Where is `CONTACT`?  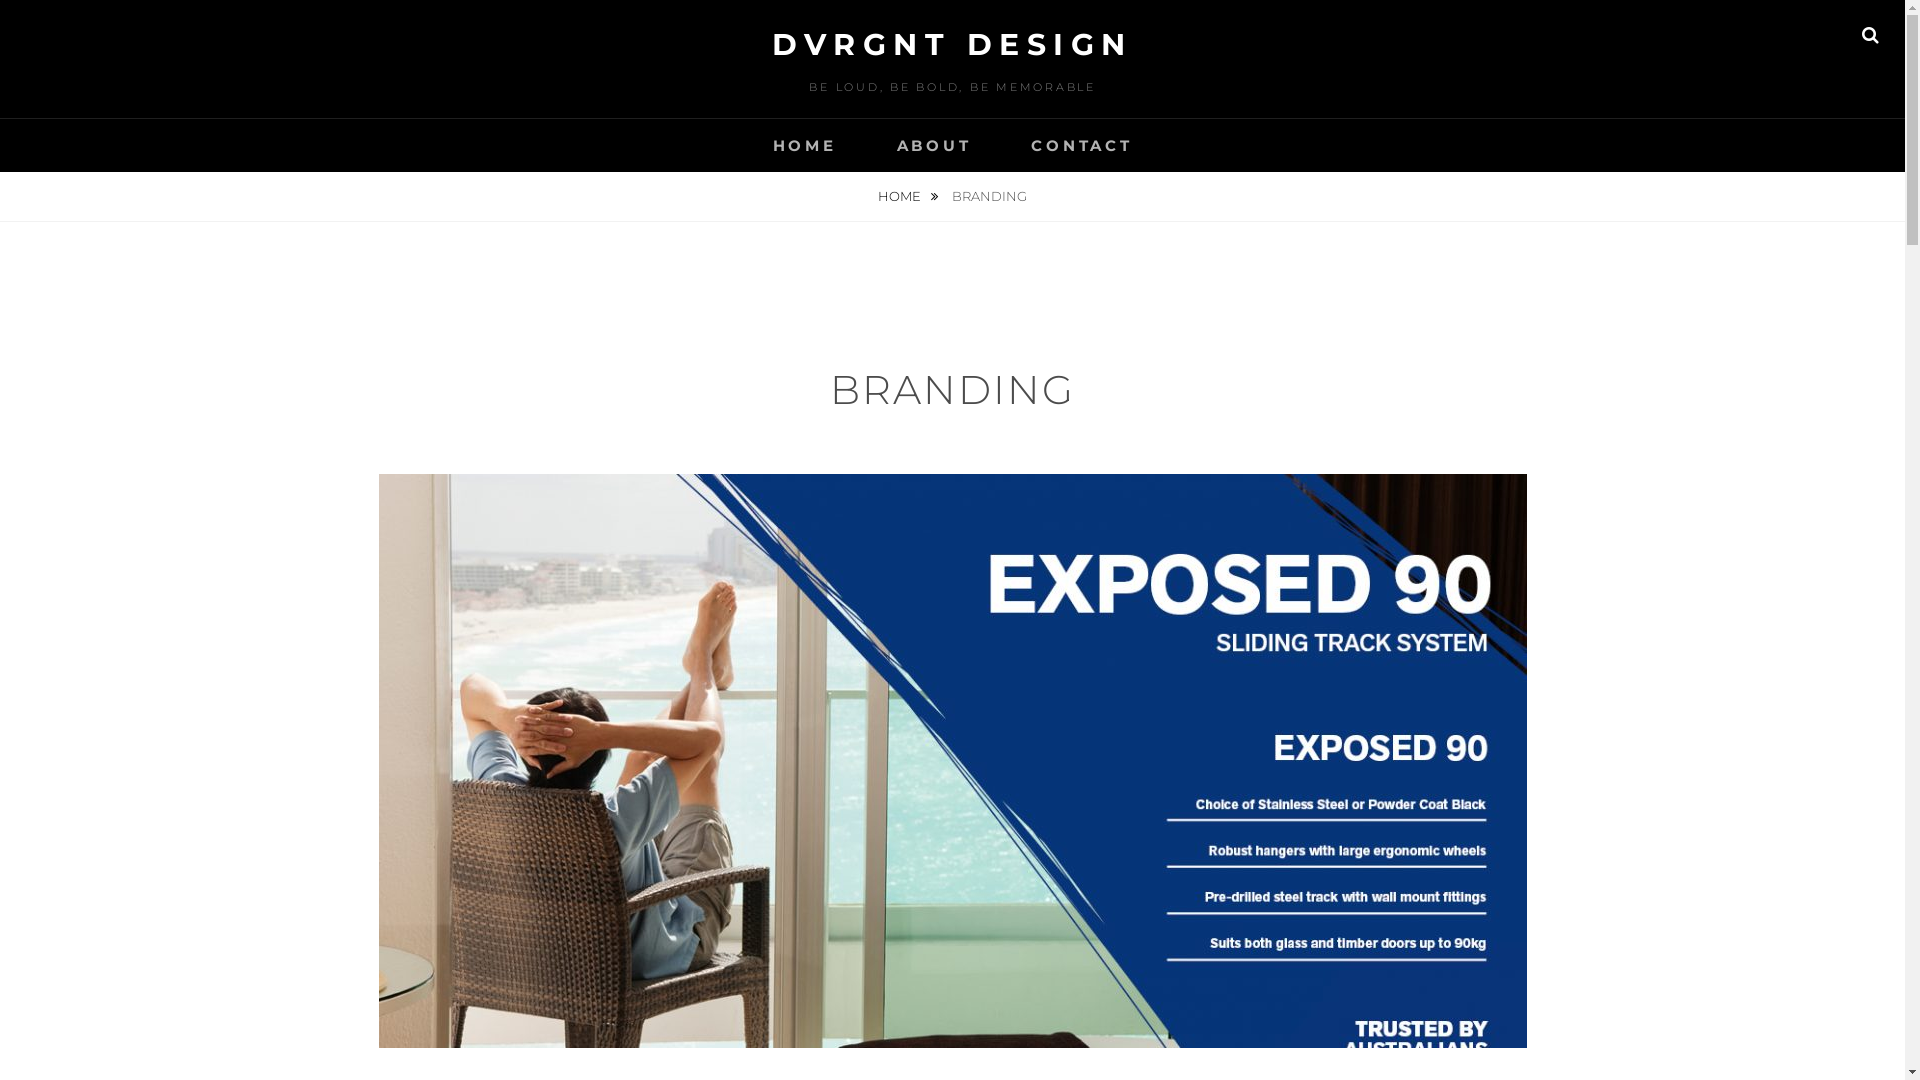
CONTACT is located at coordinates (1081, 146).